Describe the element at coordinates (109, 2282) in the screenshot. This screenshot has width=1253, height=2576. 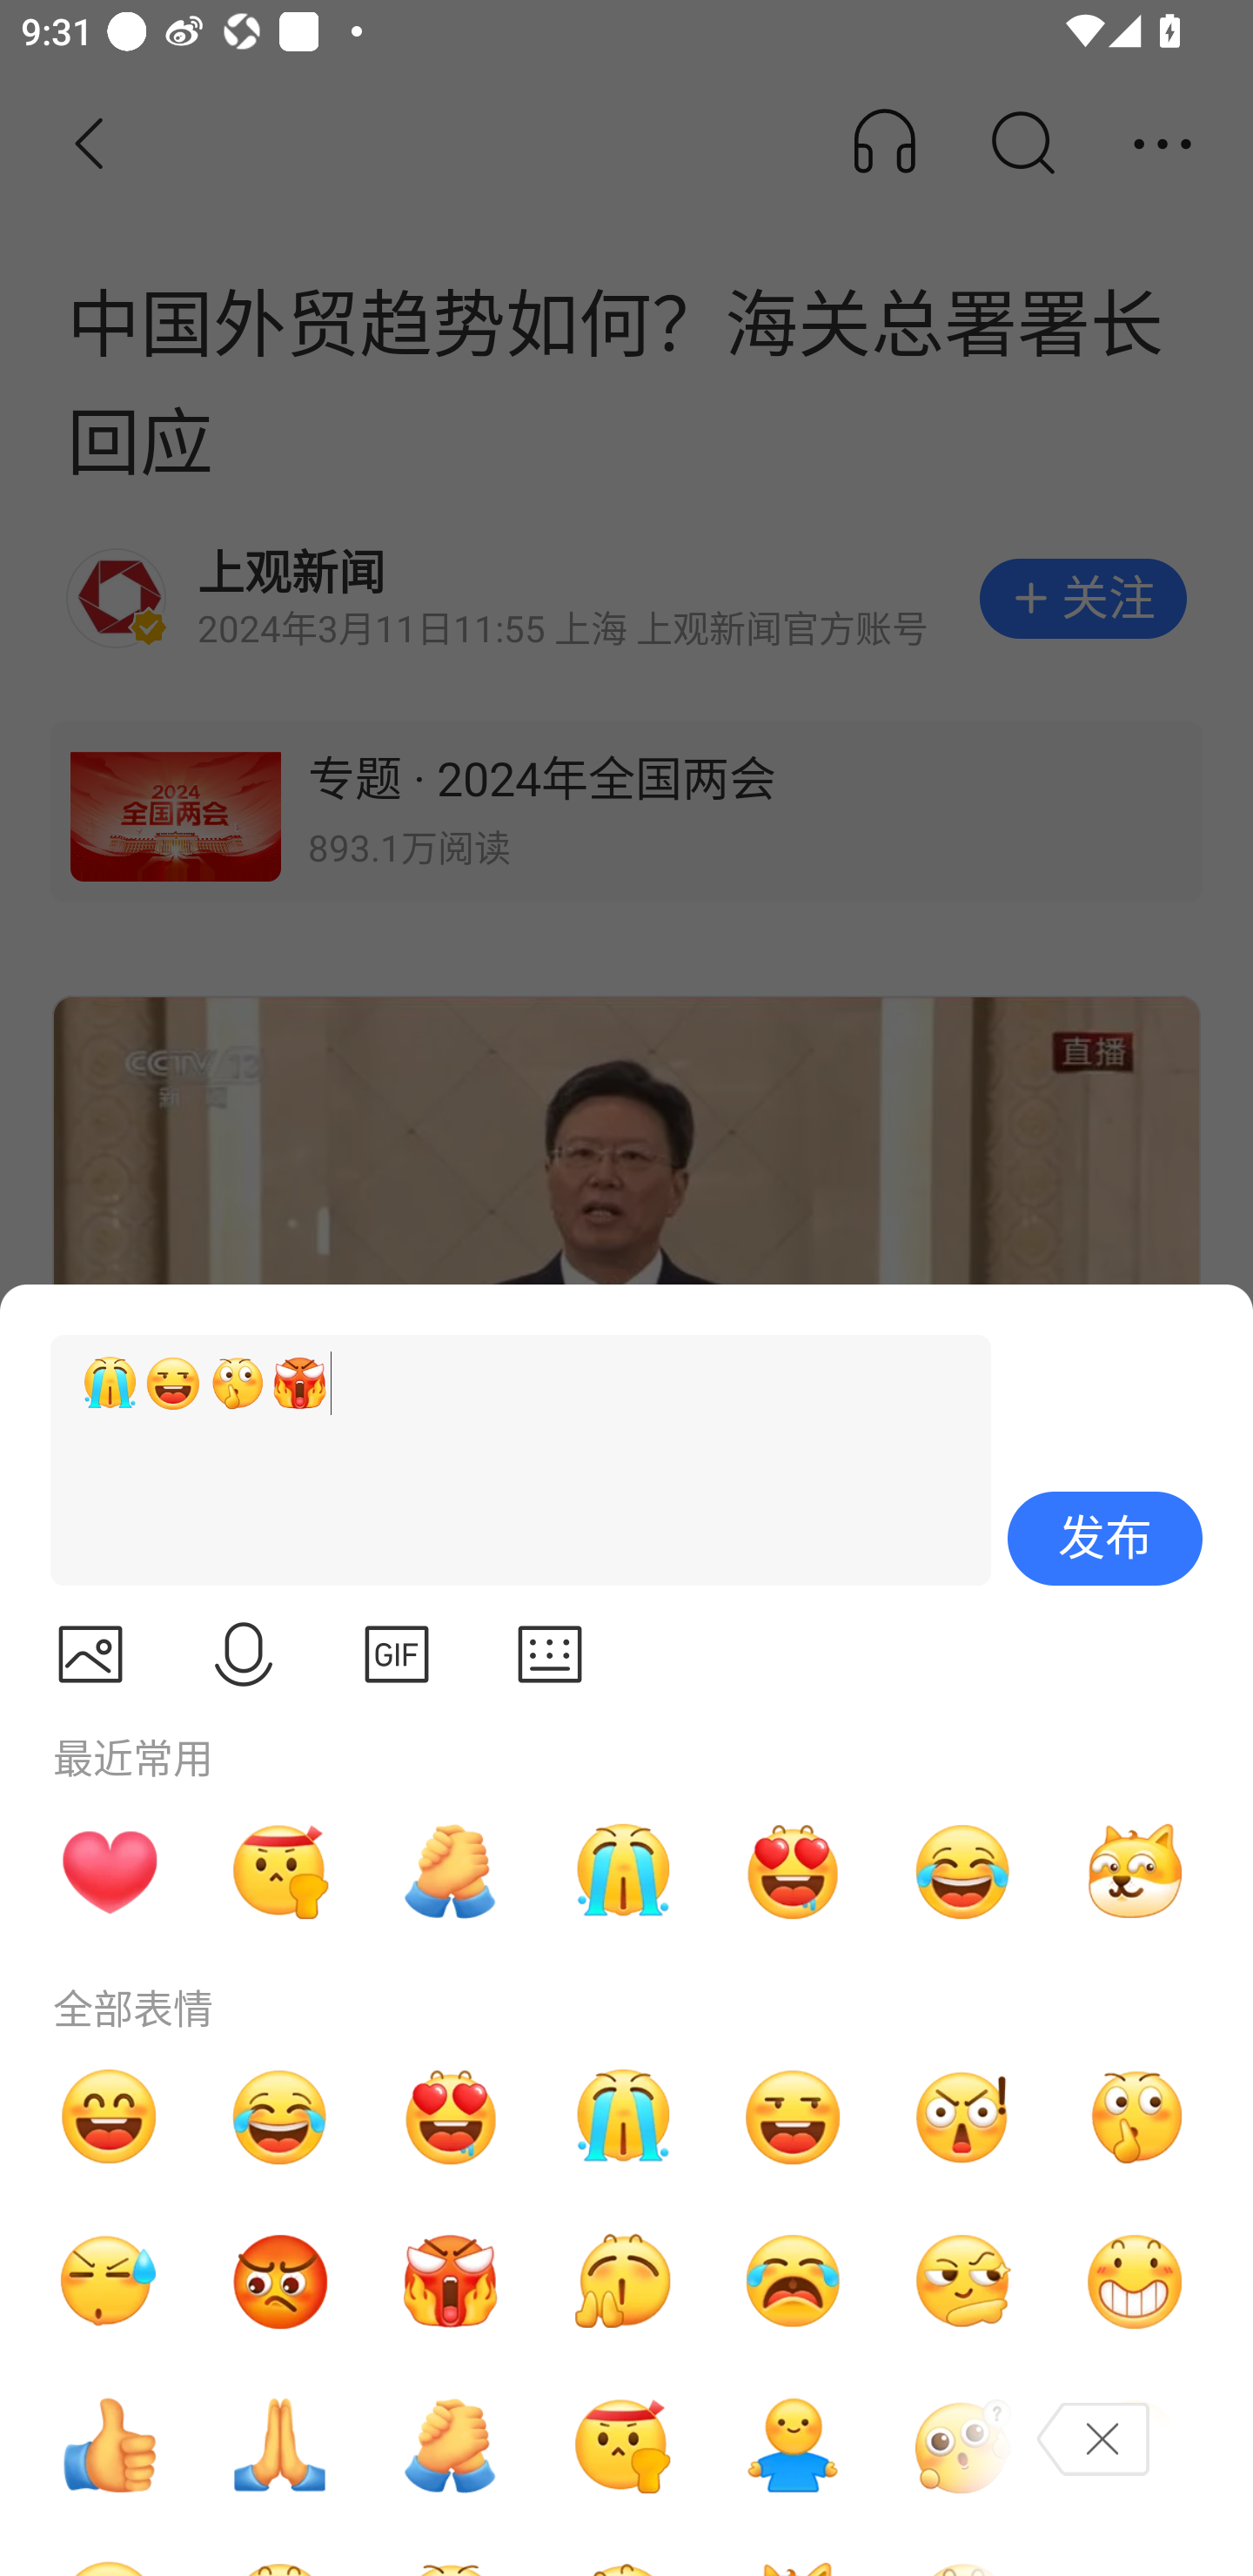
I see `汗` at that location.